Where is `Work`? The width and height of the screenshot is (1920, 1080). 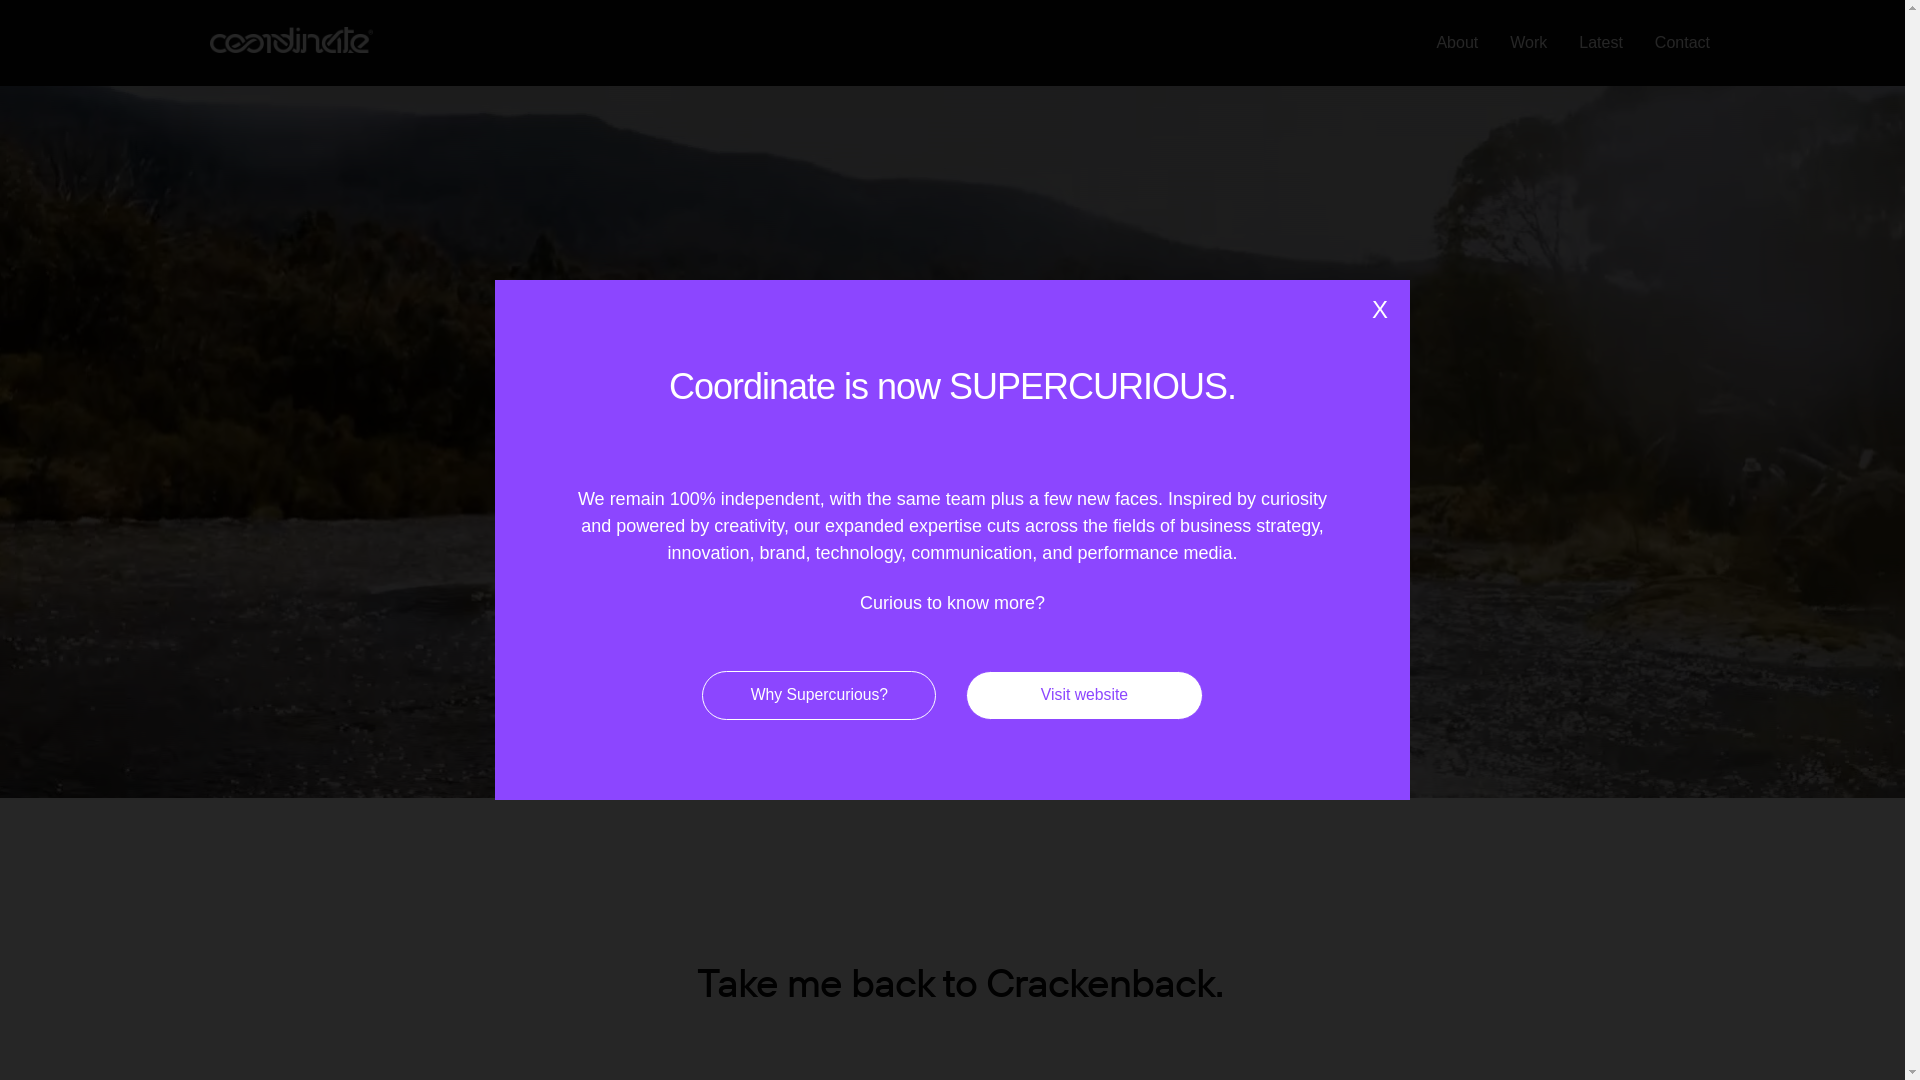
Work is located at coordinates (1528, 43).